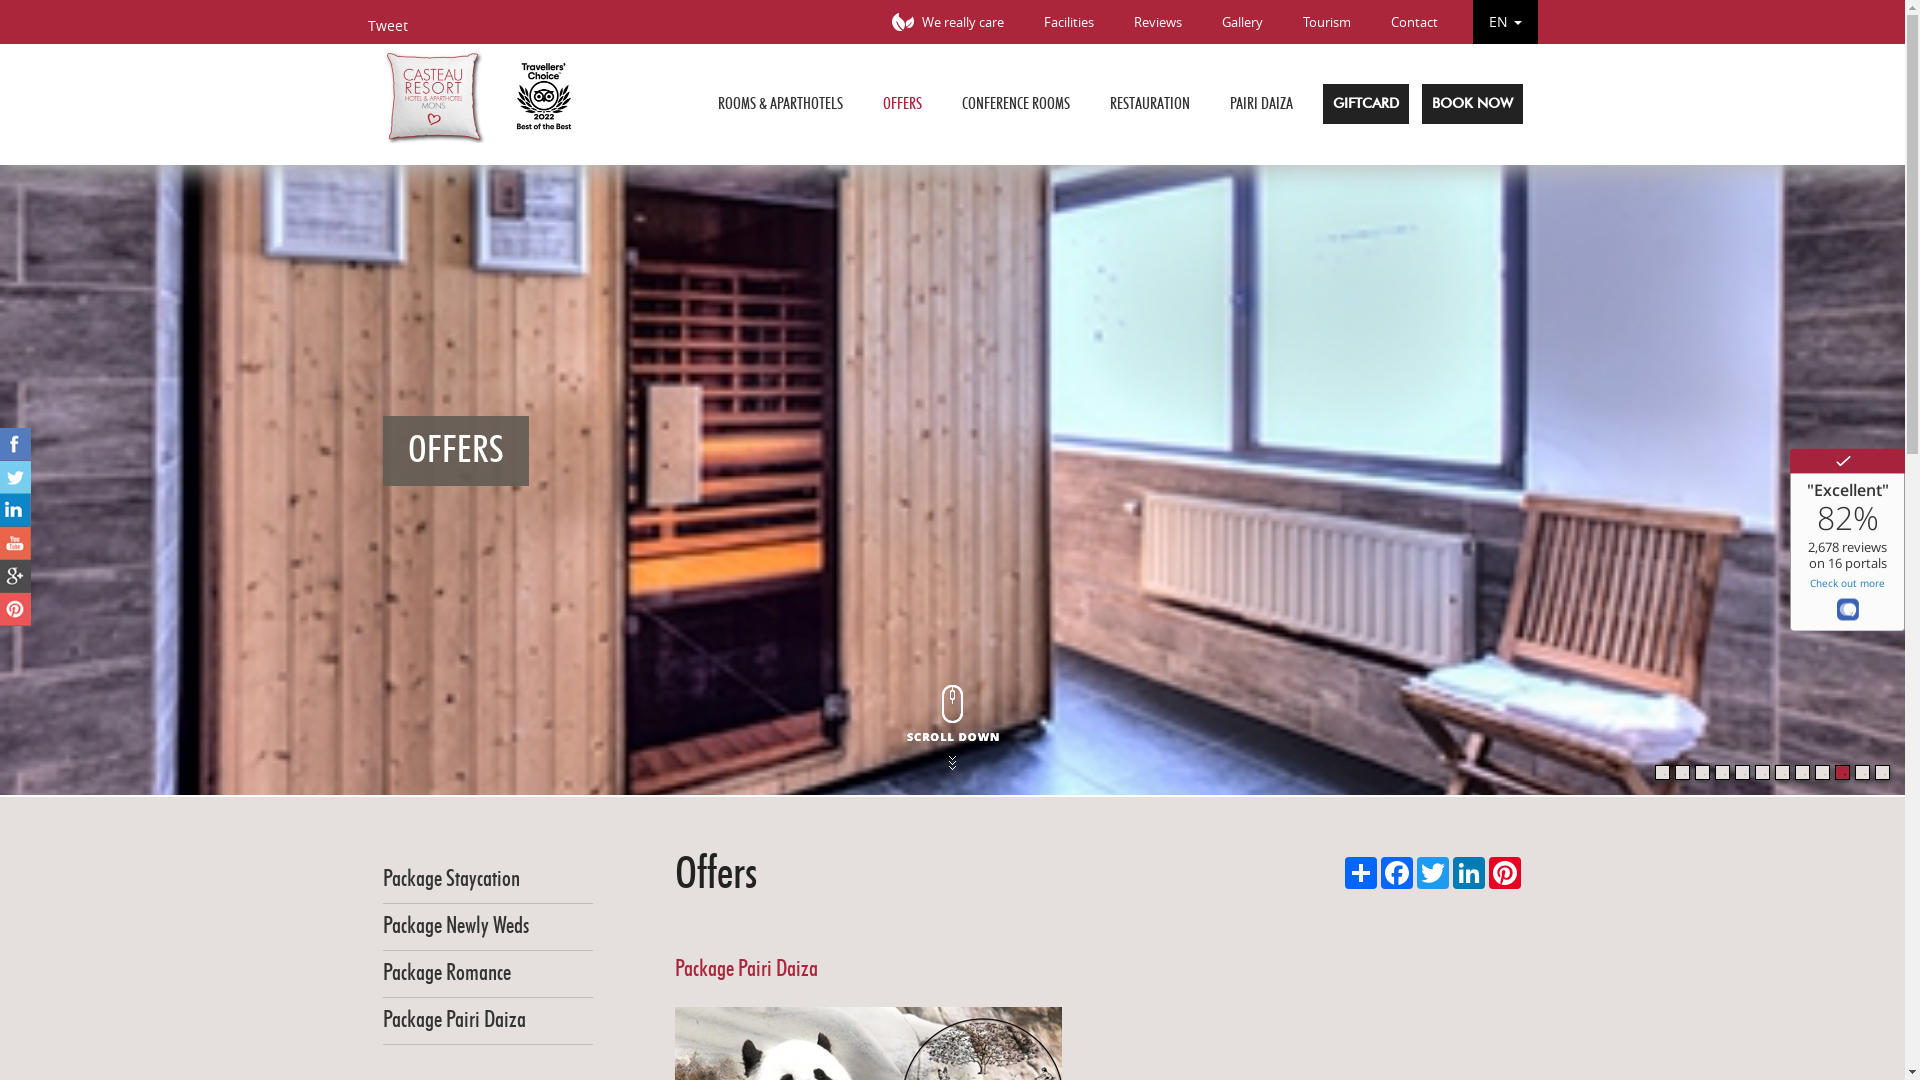 The width and height of the screenshot is (1920, 1080). I want to click on Gallery, so click(1242, 22).